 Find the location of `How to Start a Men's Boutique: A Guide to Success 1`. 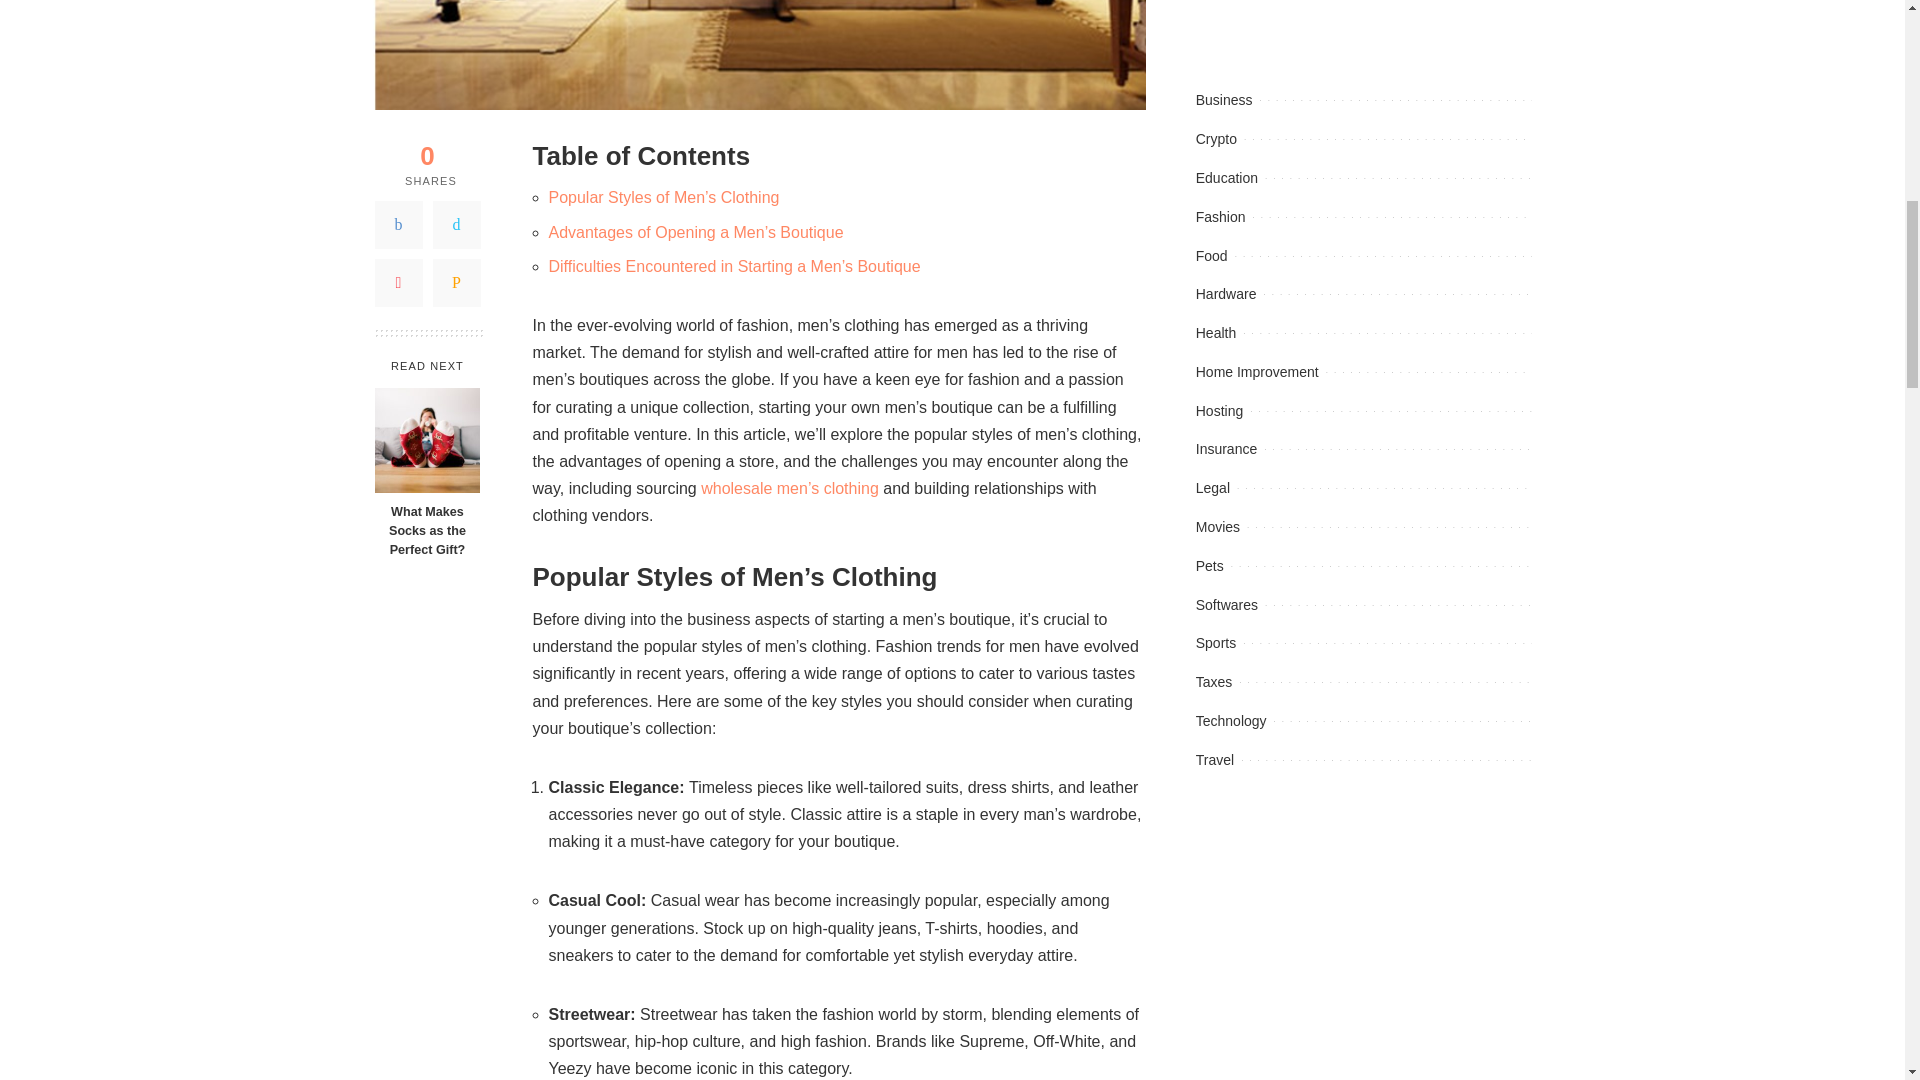

How to Start a Men's Boutique: A Guide to Success 1 is located at coordinates (758, 55).